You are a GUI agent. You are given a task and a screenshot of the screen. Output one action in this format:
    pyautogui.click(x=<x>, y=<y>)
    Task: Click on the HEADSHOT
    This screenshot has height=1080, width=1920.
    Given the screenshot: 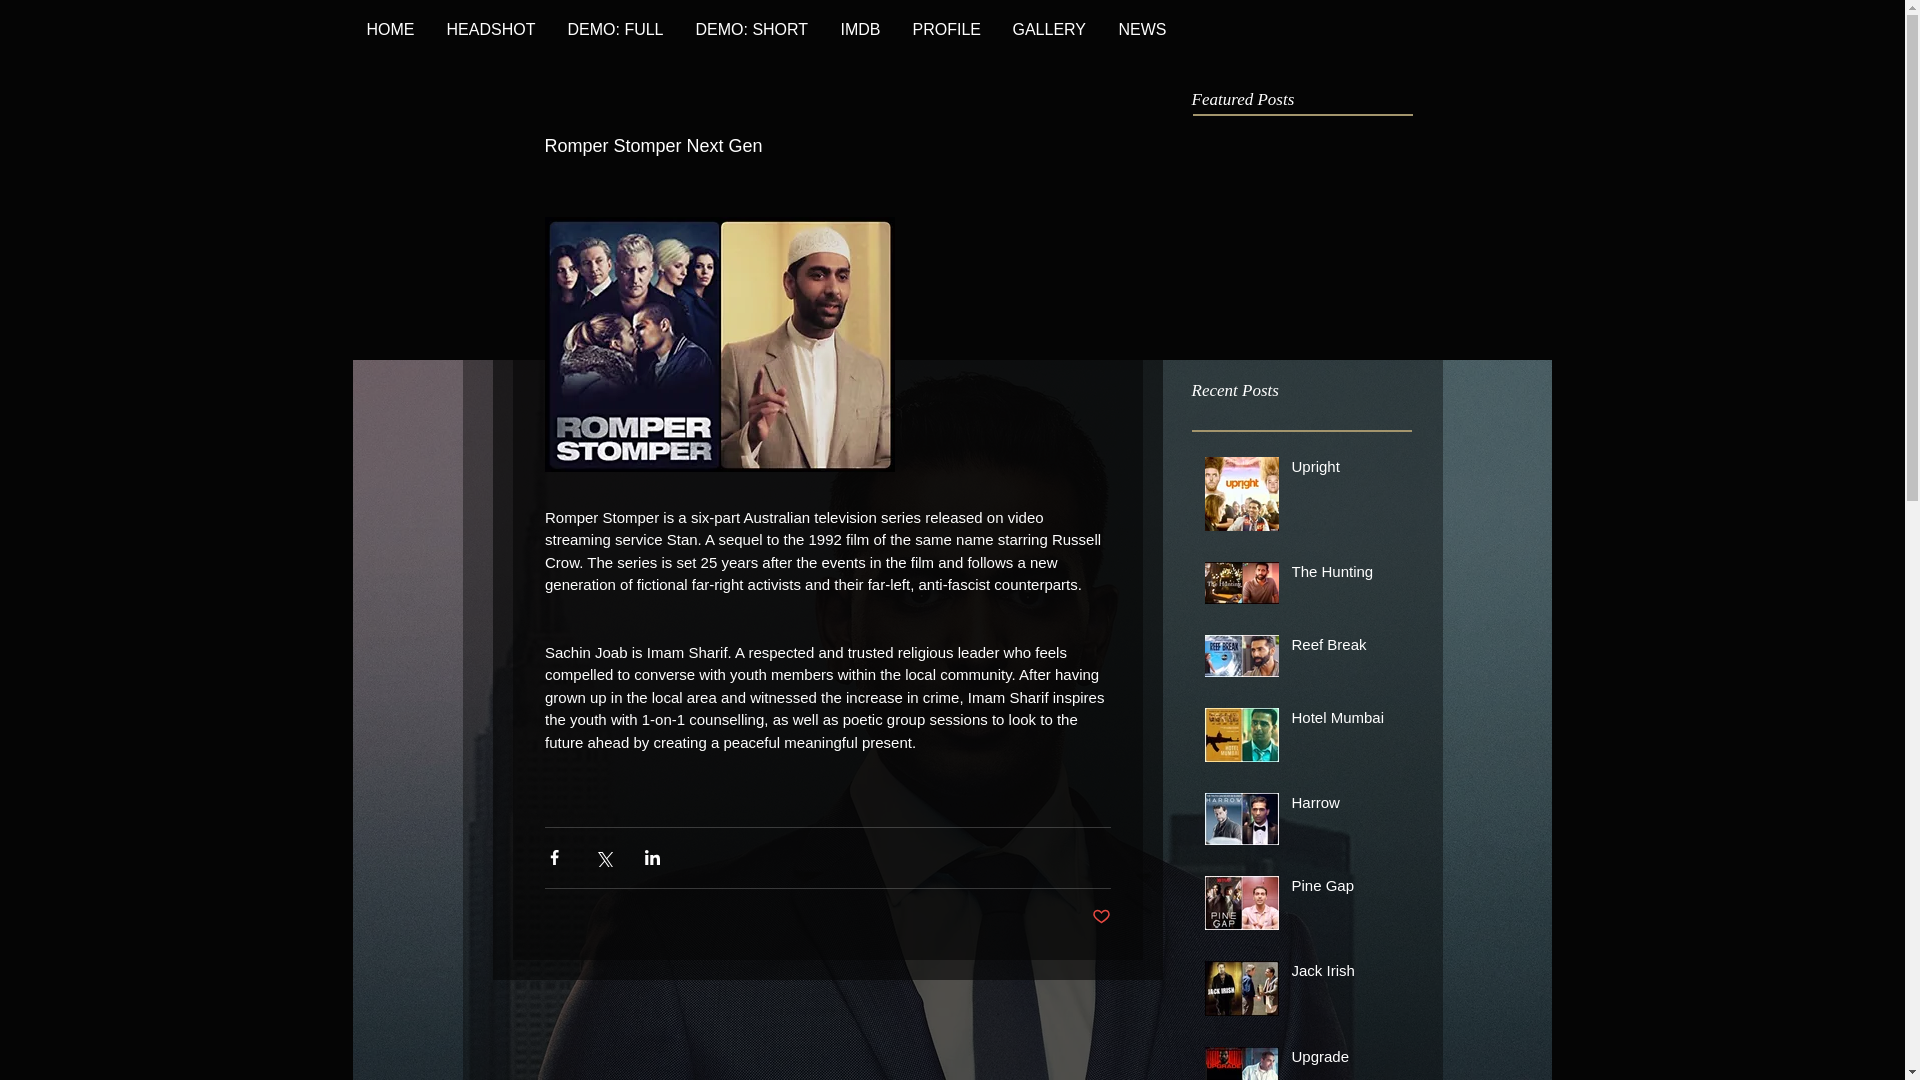 What is the action you would take?
    pyautogui.click(x=490, y=30)
    